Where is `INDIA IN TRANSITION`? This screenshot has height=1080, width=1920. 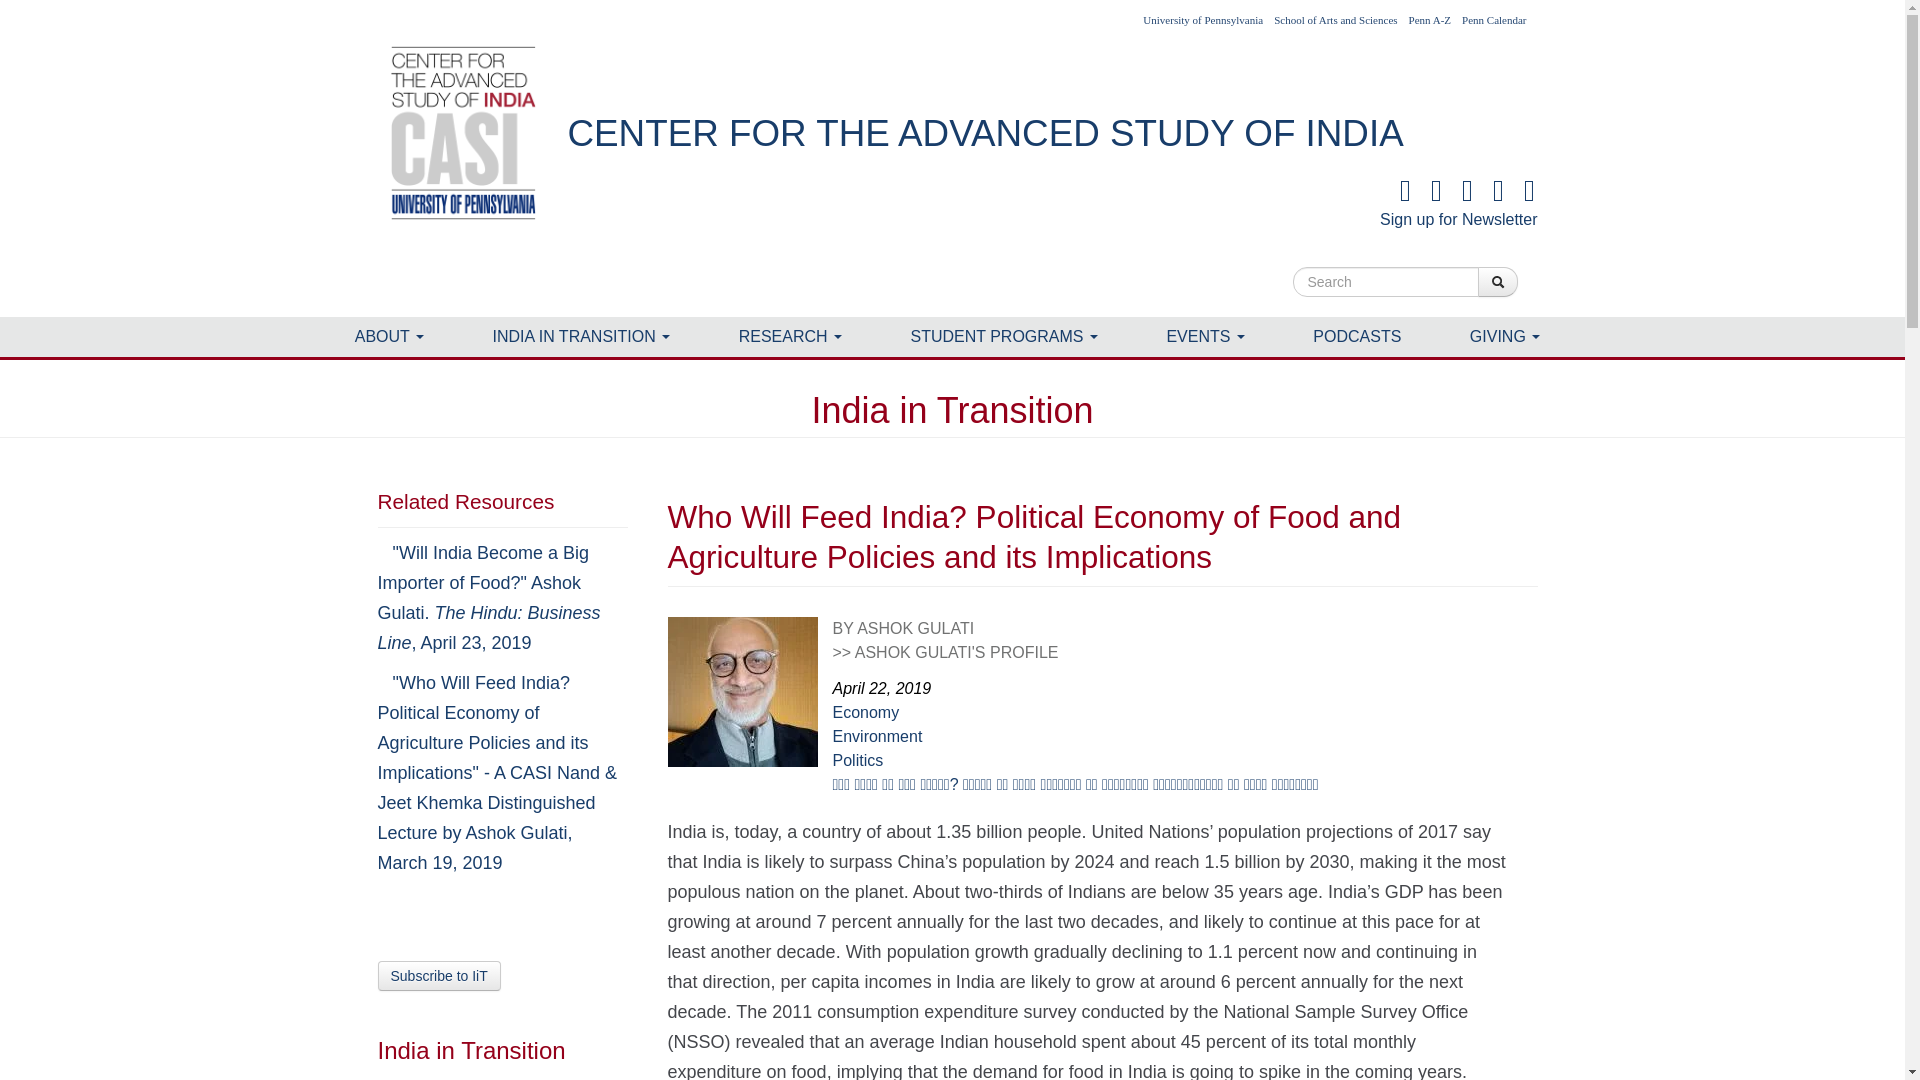
INDIA IN TRANSITION is located at coordinates (581, 337).